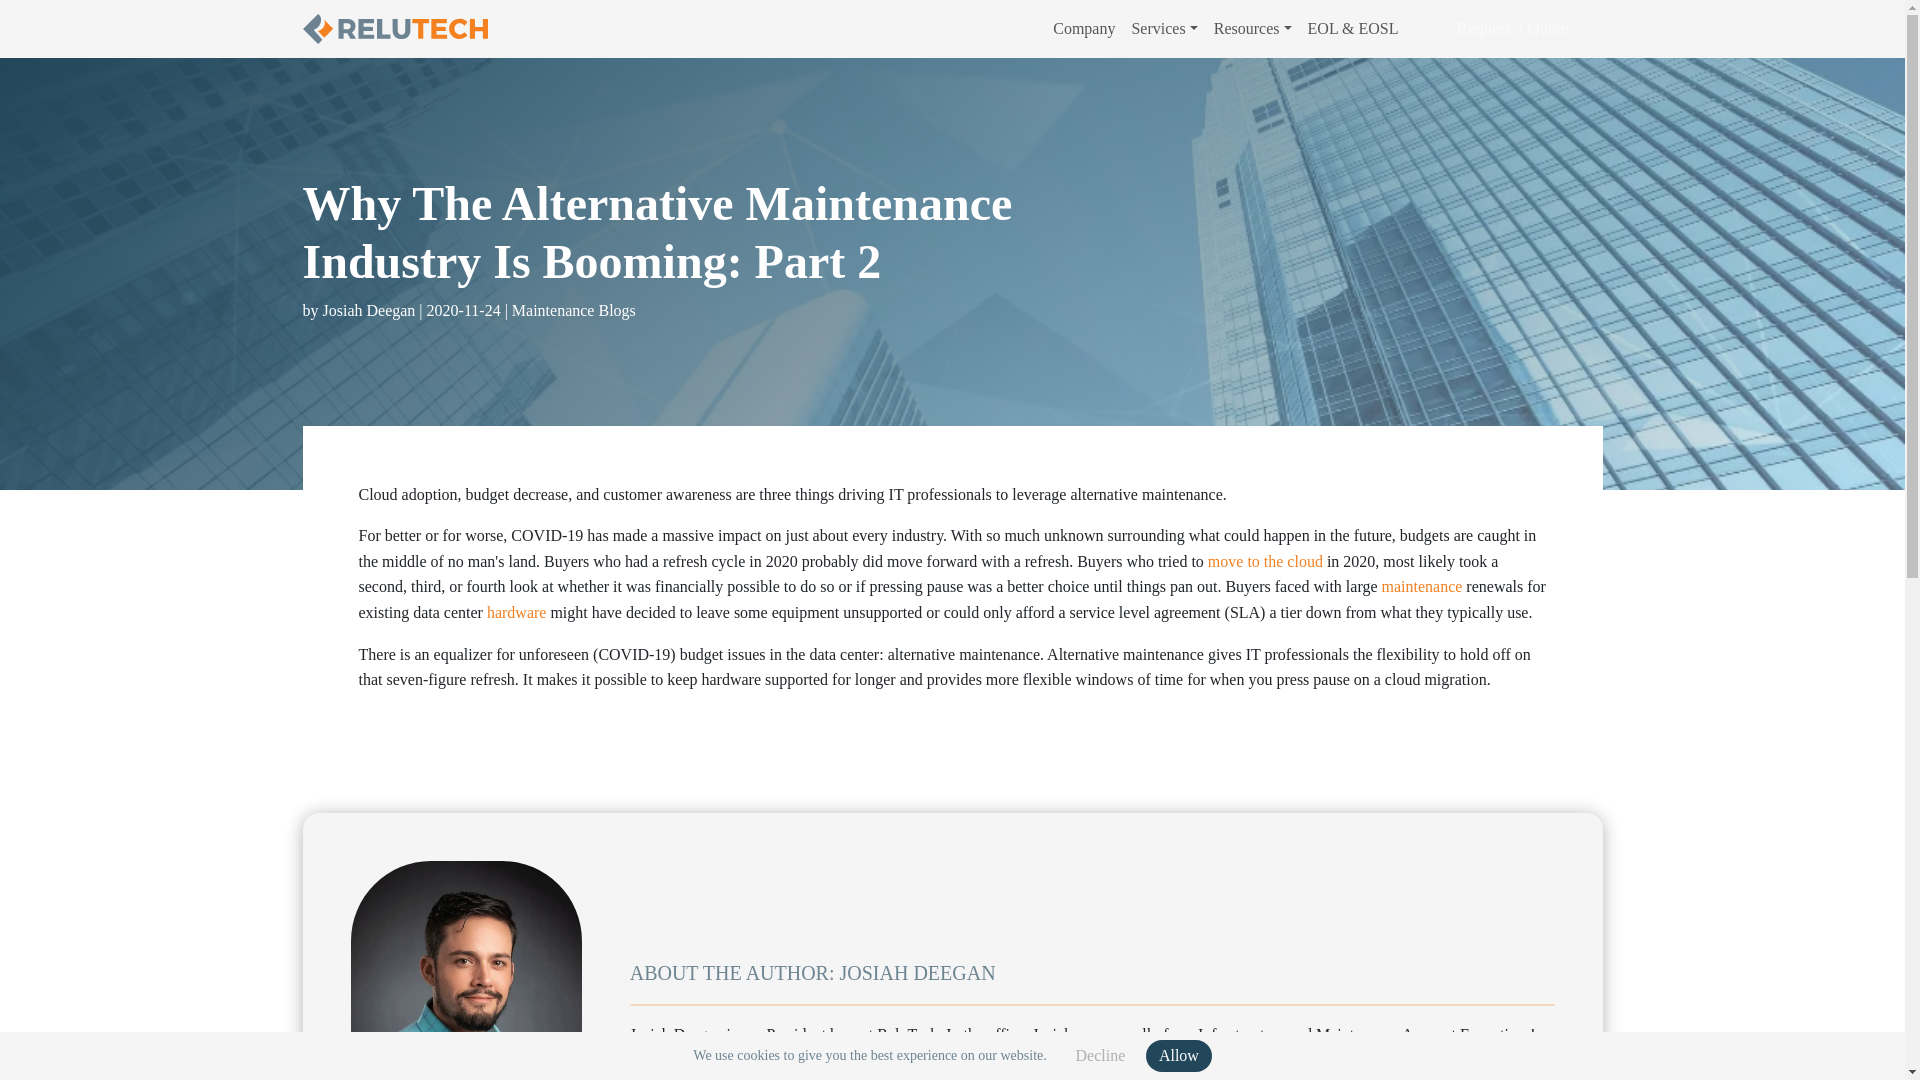  I want to click on Resources, so click(1252, 28).